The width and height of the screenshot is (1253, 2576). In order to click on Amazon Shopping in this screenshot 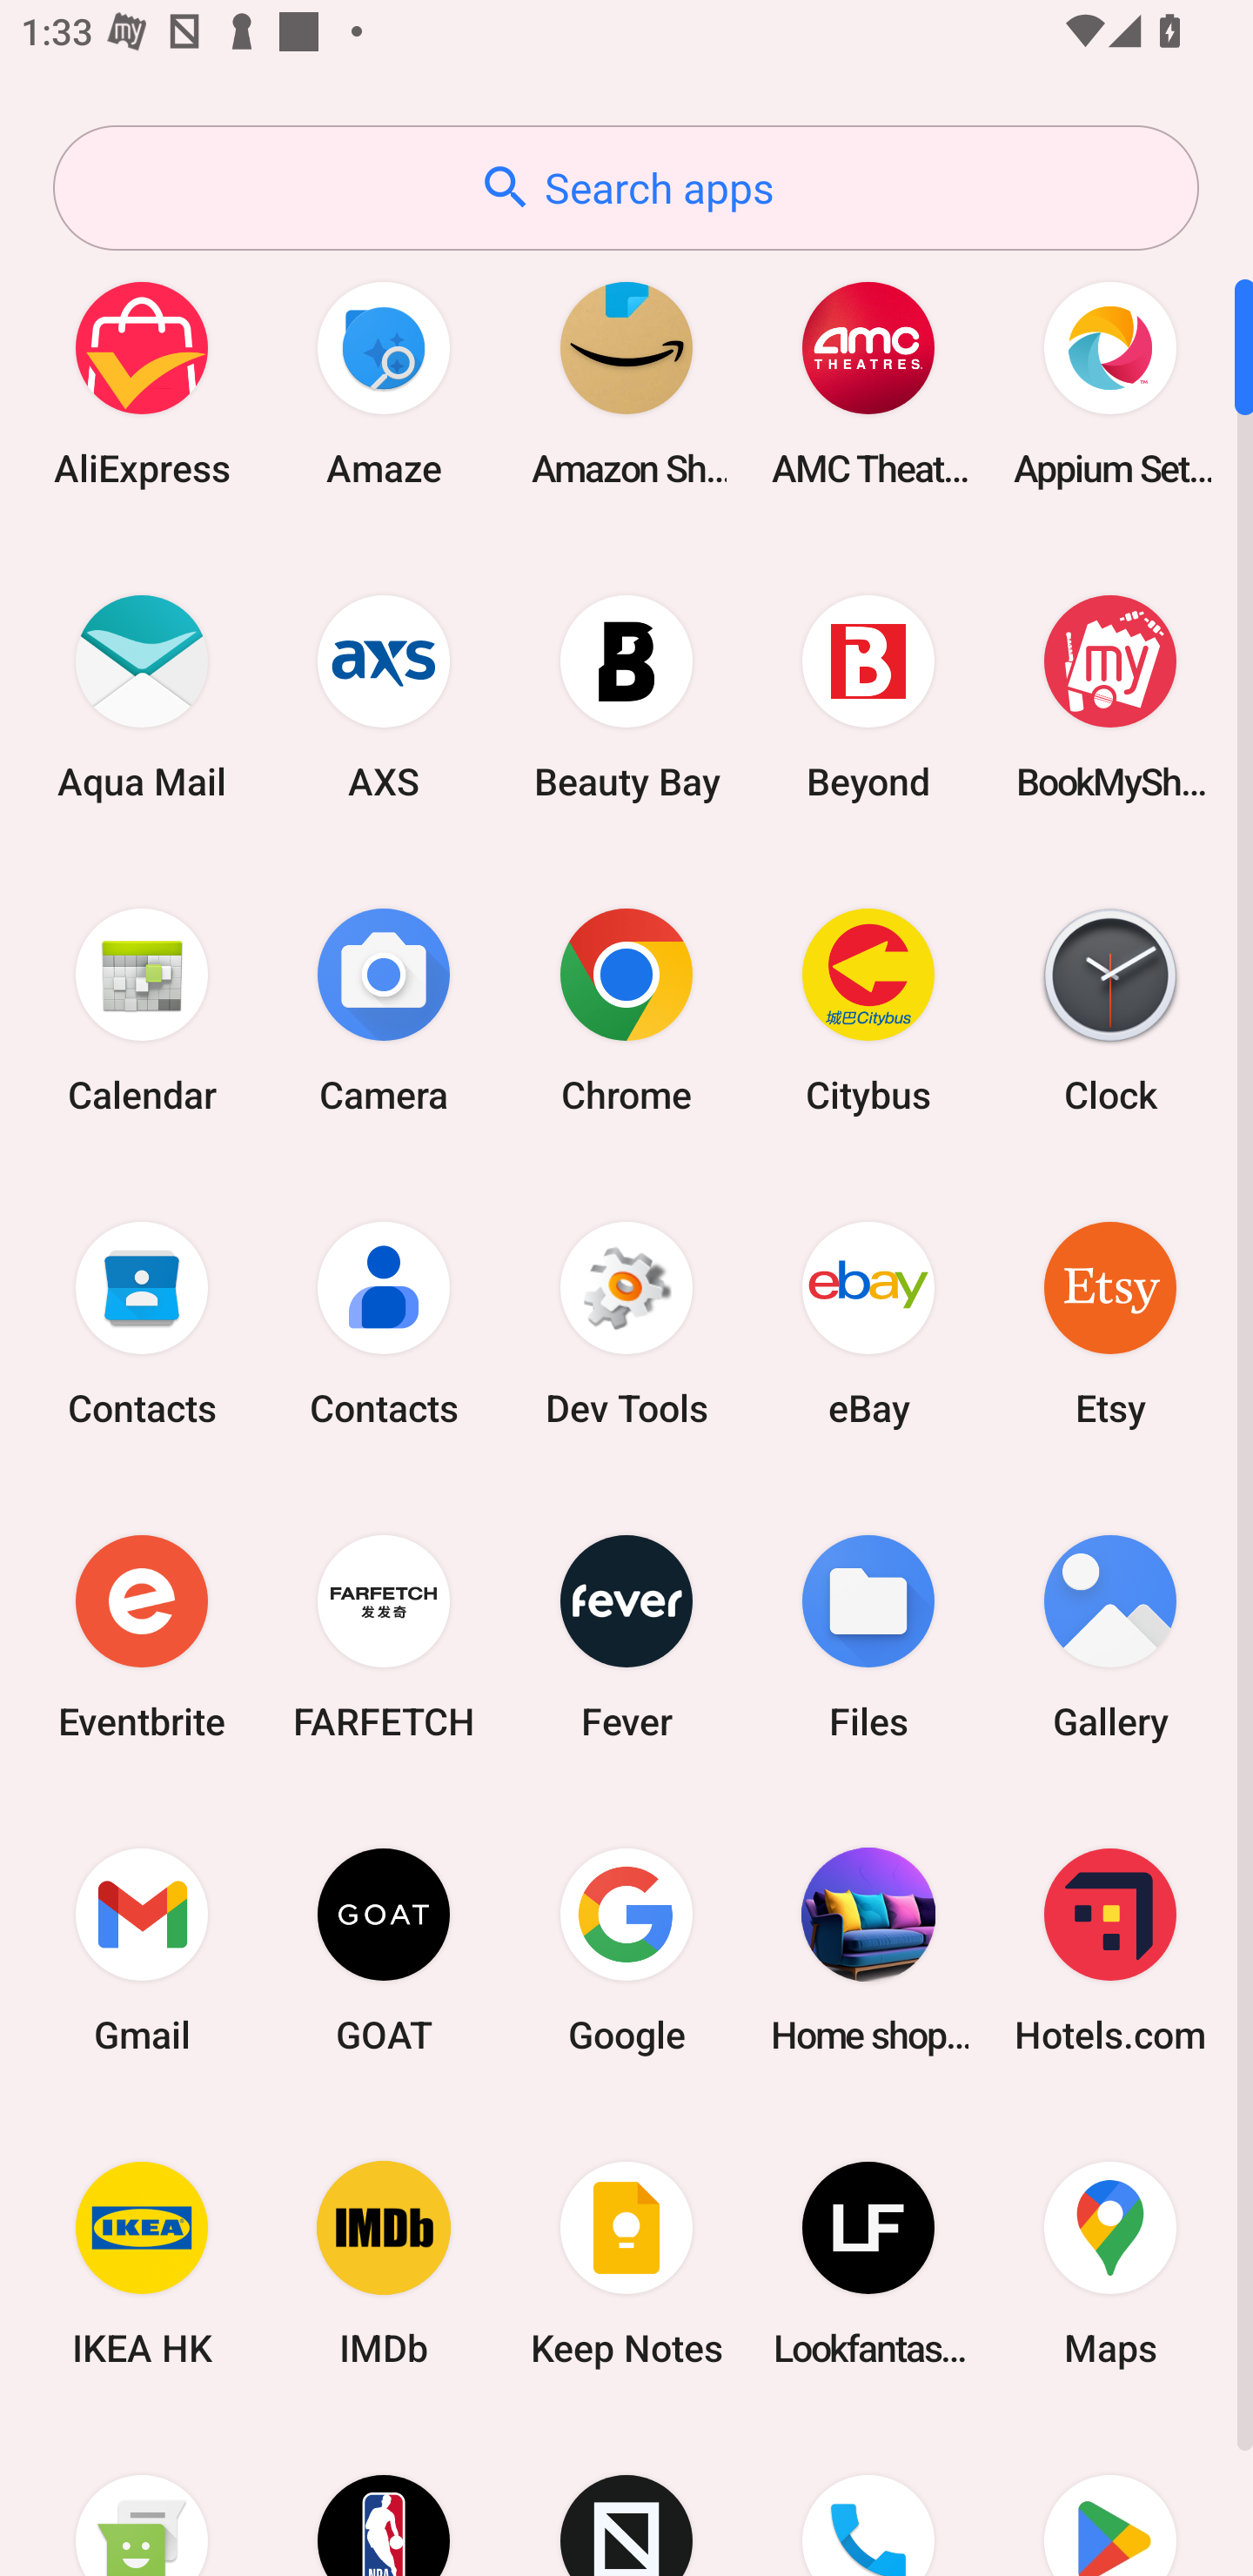, I will do `click(626, 383)`.